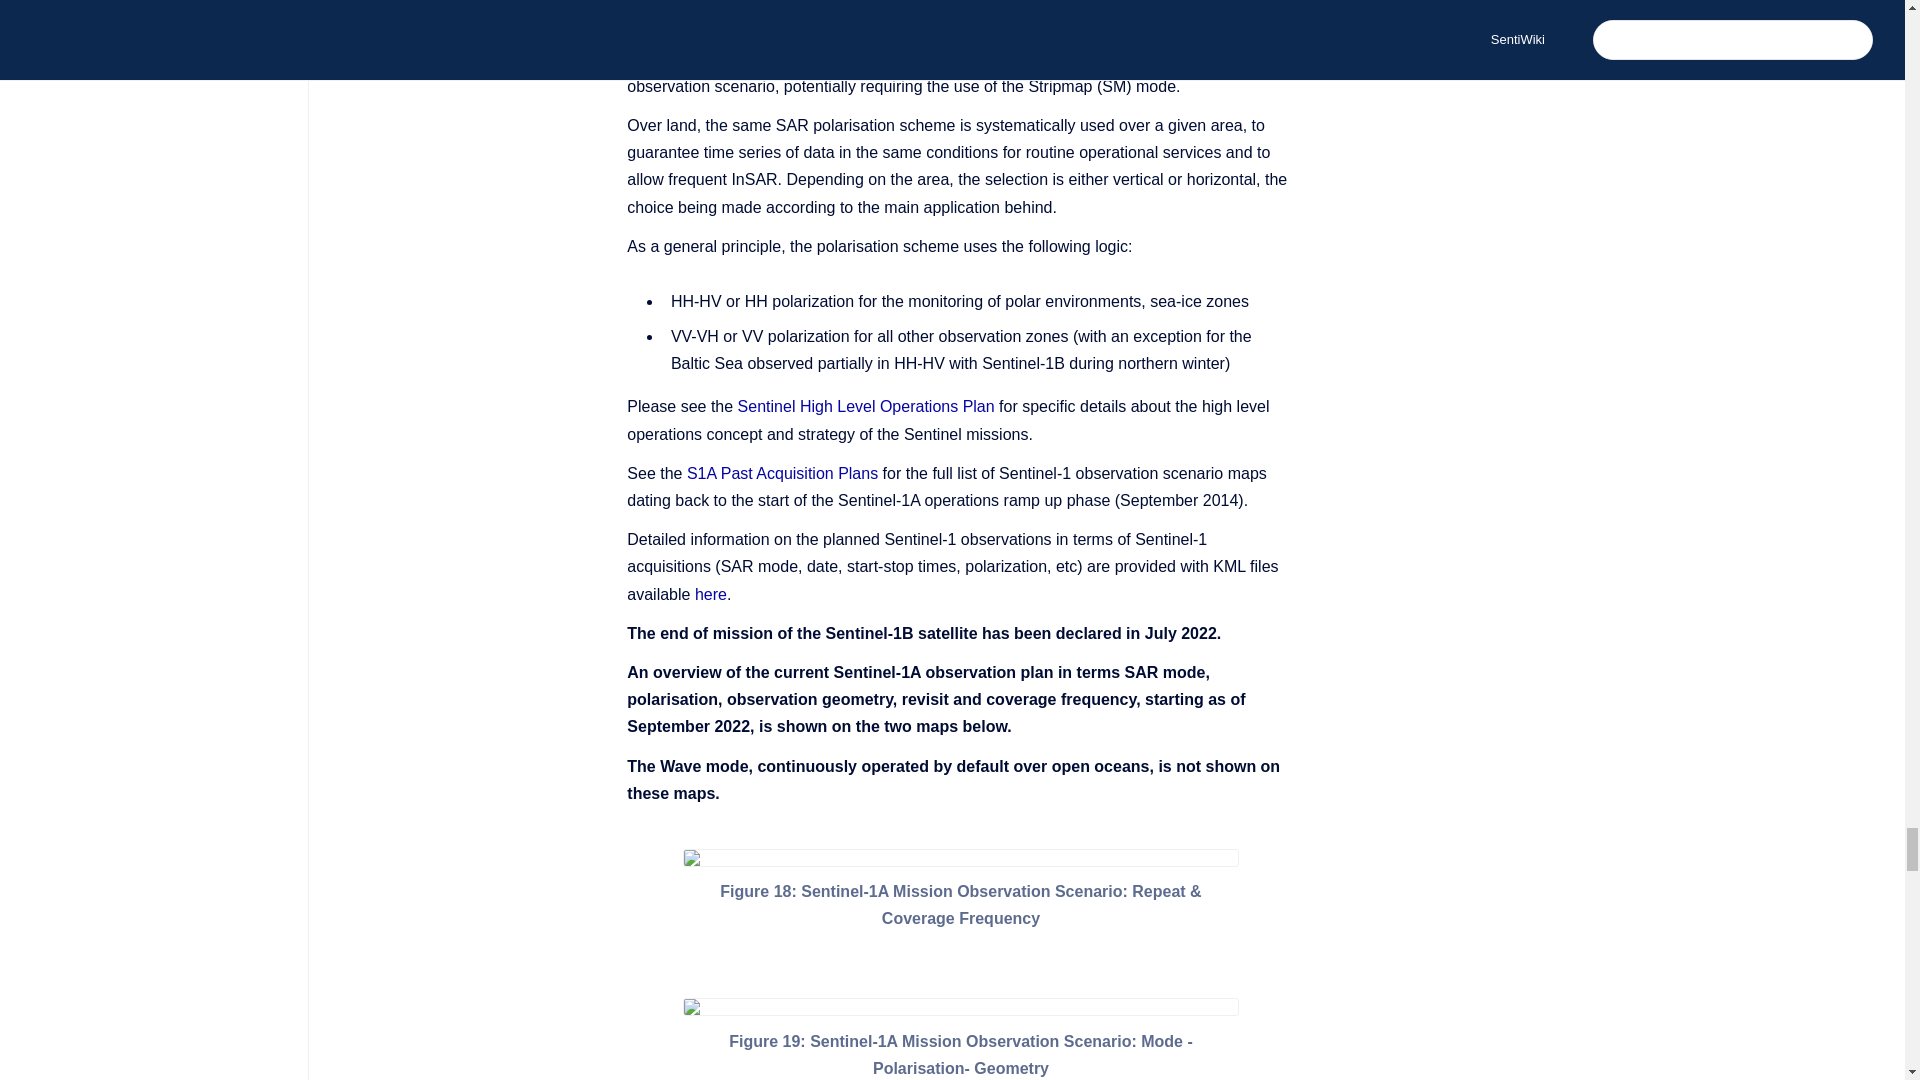 This screenshot has width=1920, height=1080. What do you see at coordinates (782, 473) in the screenshot?
I see `S1A Past Acquisition Plans` at bounding box center [782, 473].